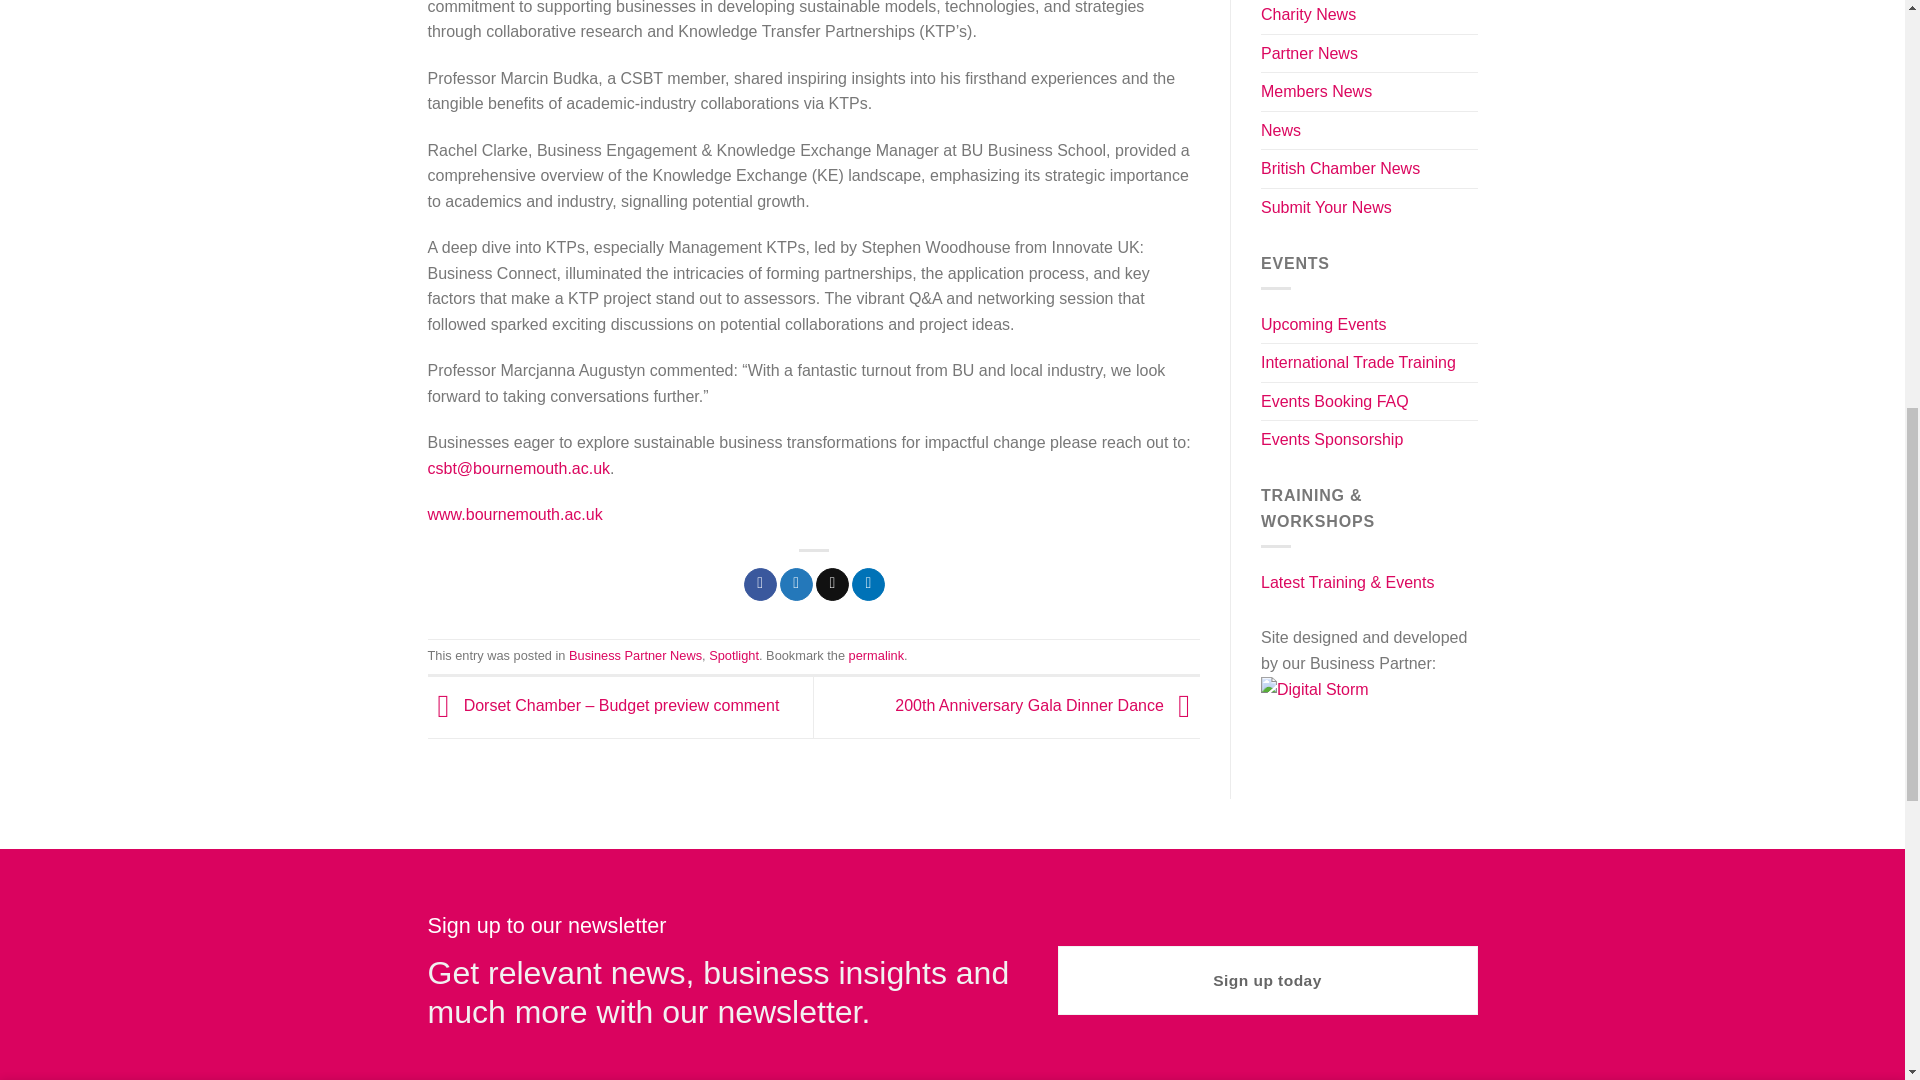  I want to click on Share on LinkedIn, so click(868, 584).